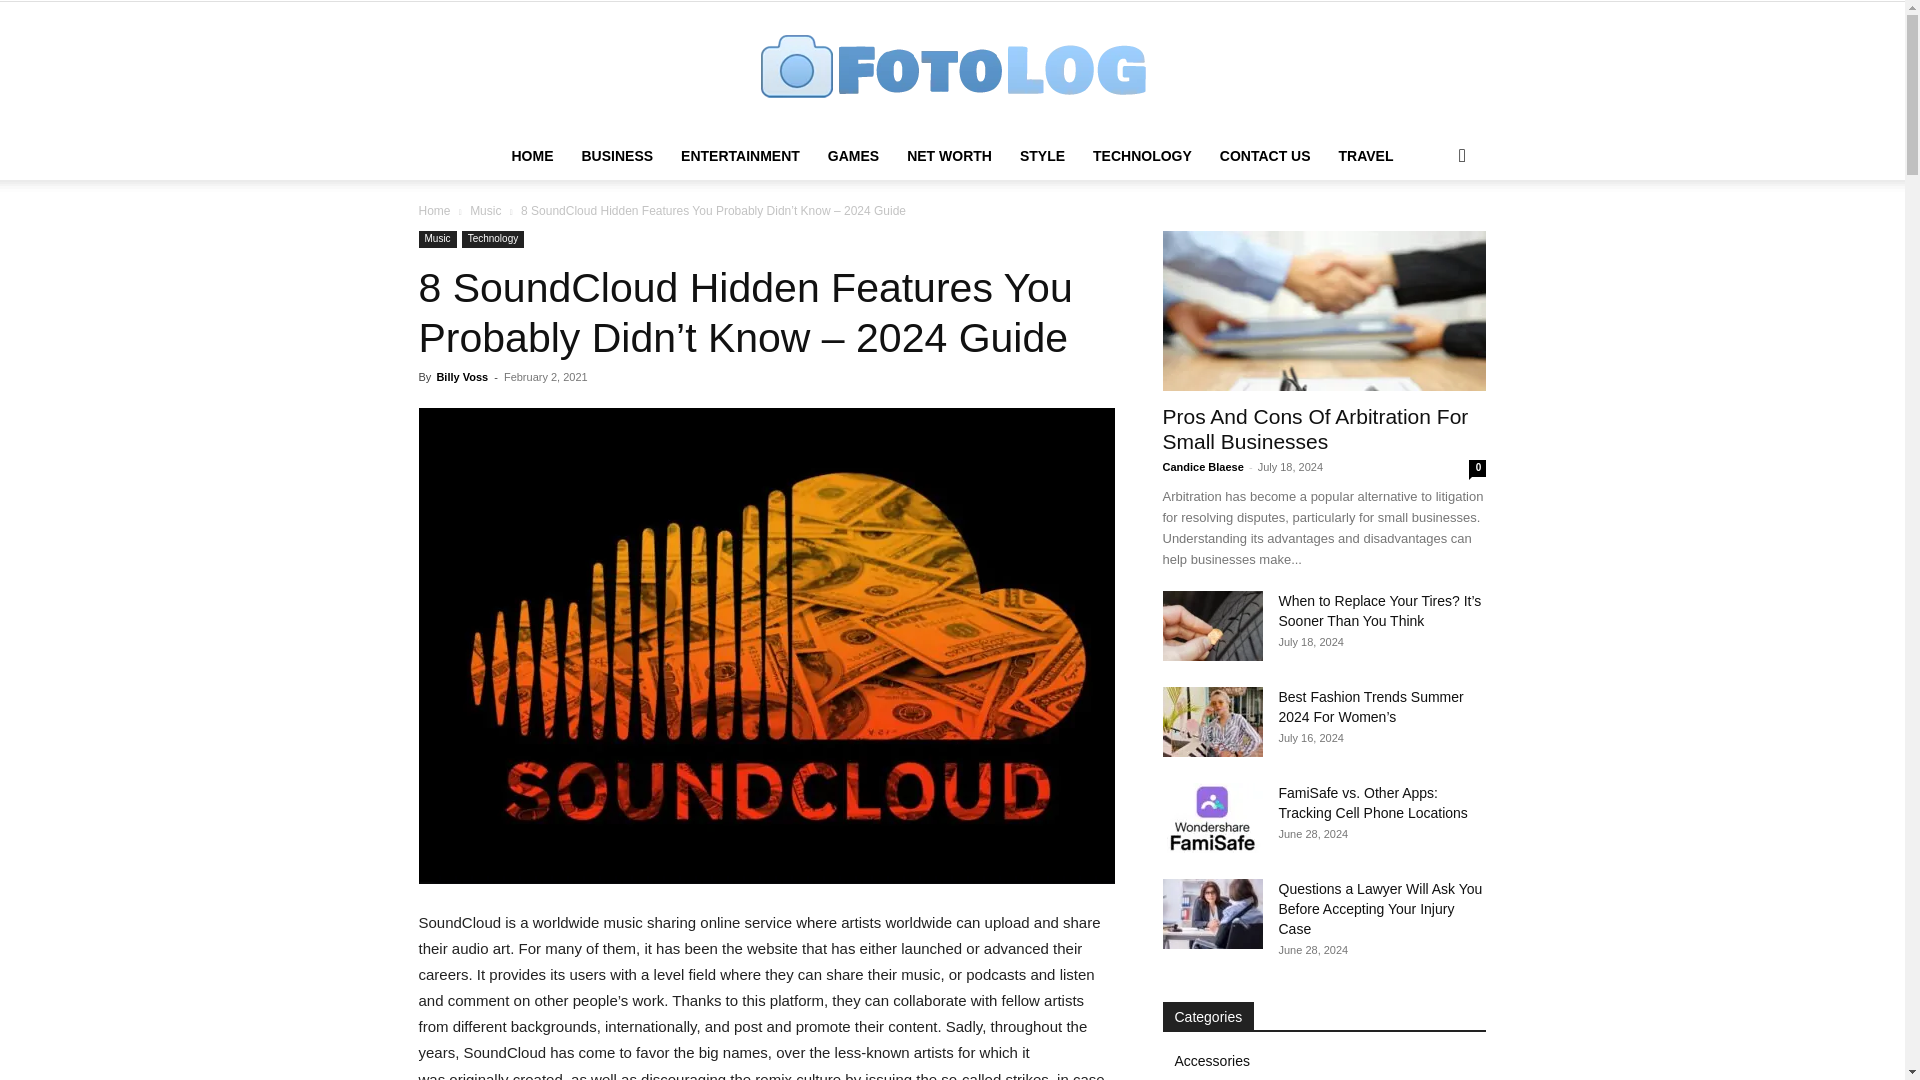  I want to click on TRAVEL, so click(1366, 156).